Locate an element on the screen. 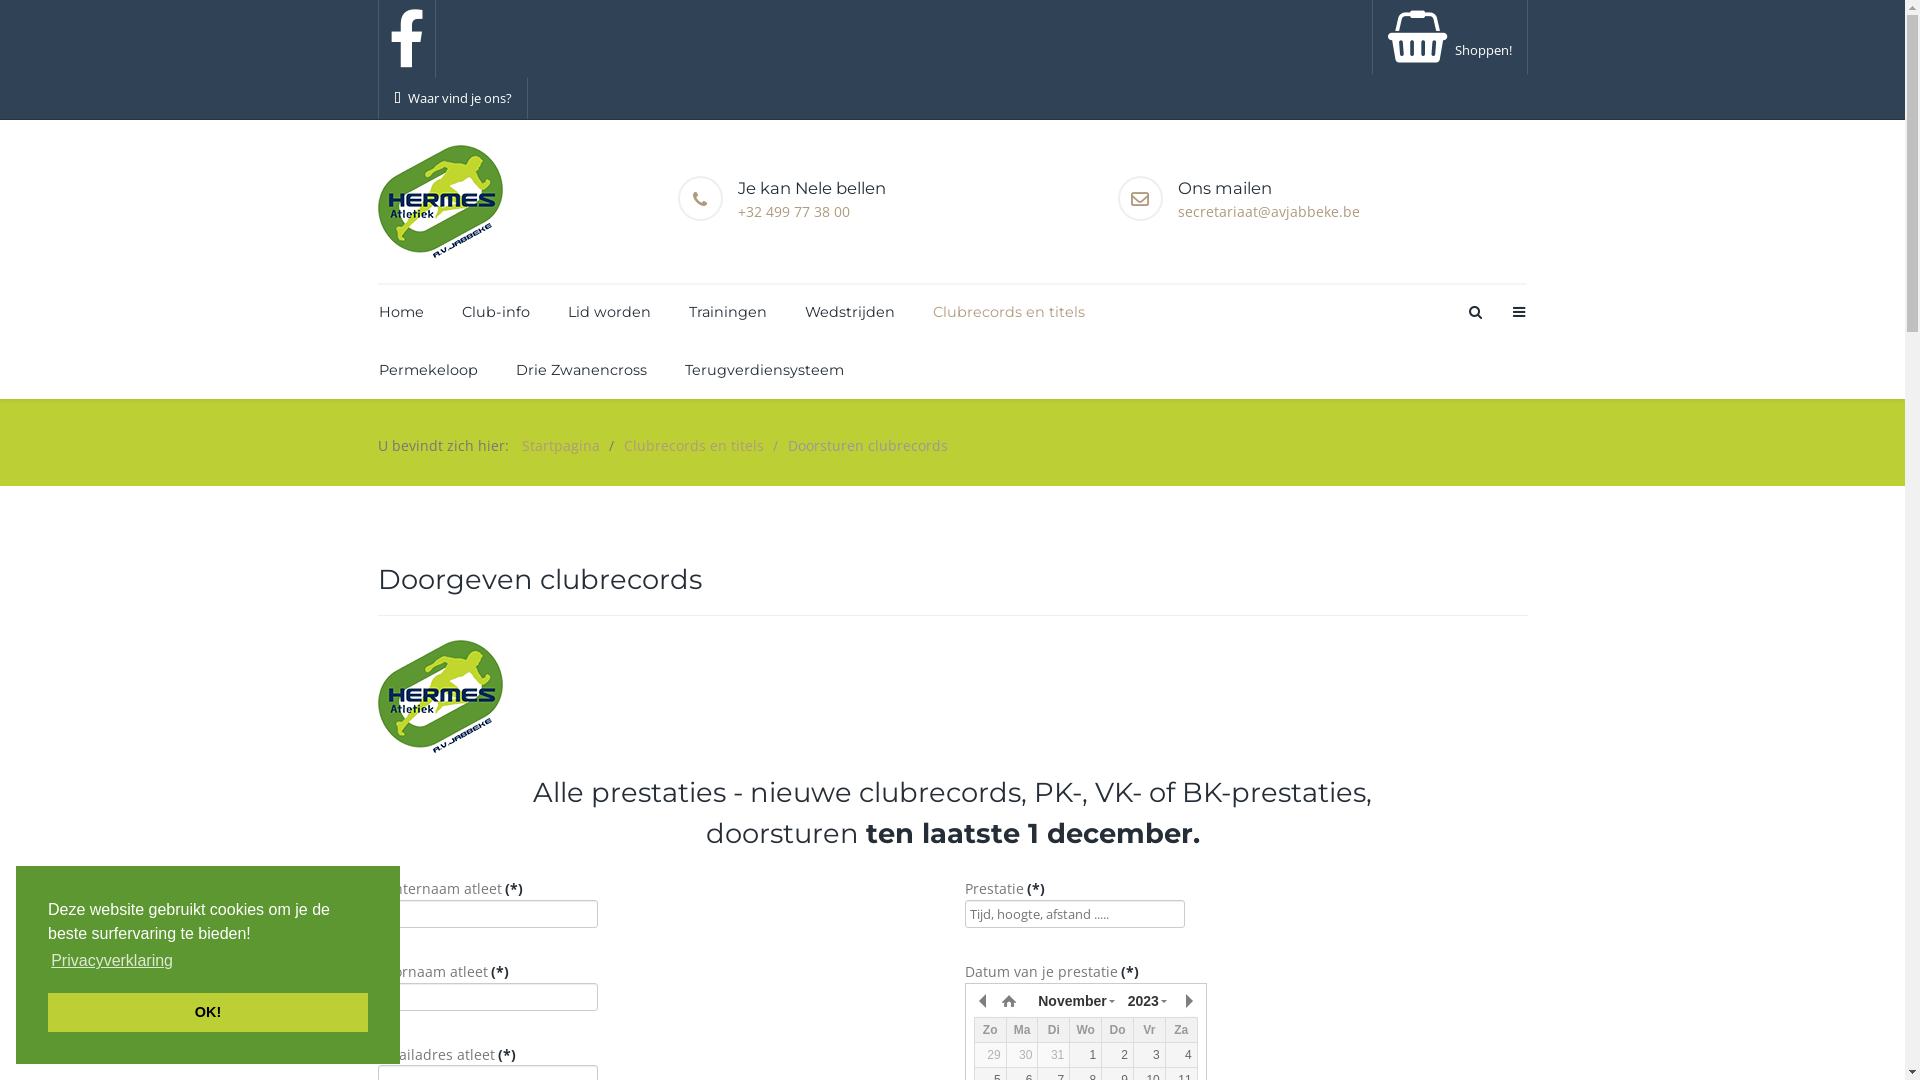 Image resolution: width=1920 pixels, height=1080 pixels. Zoeken is located at coordinates (1474, 312).